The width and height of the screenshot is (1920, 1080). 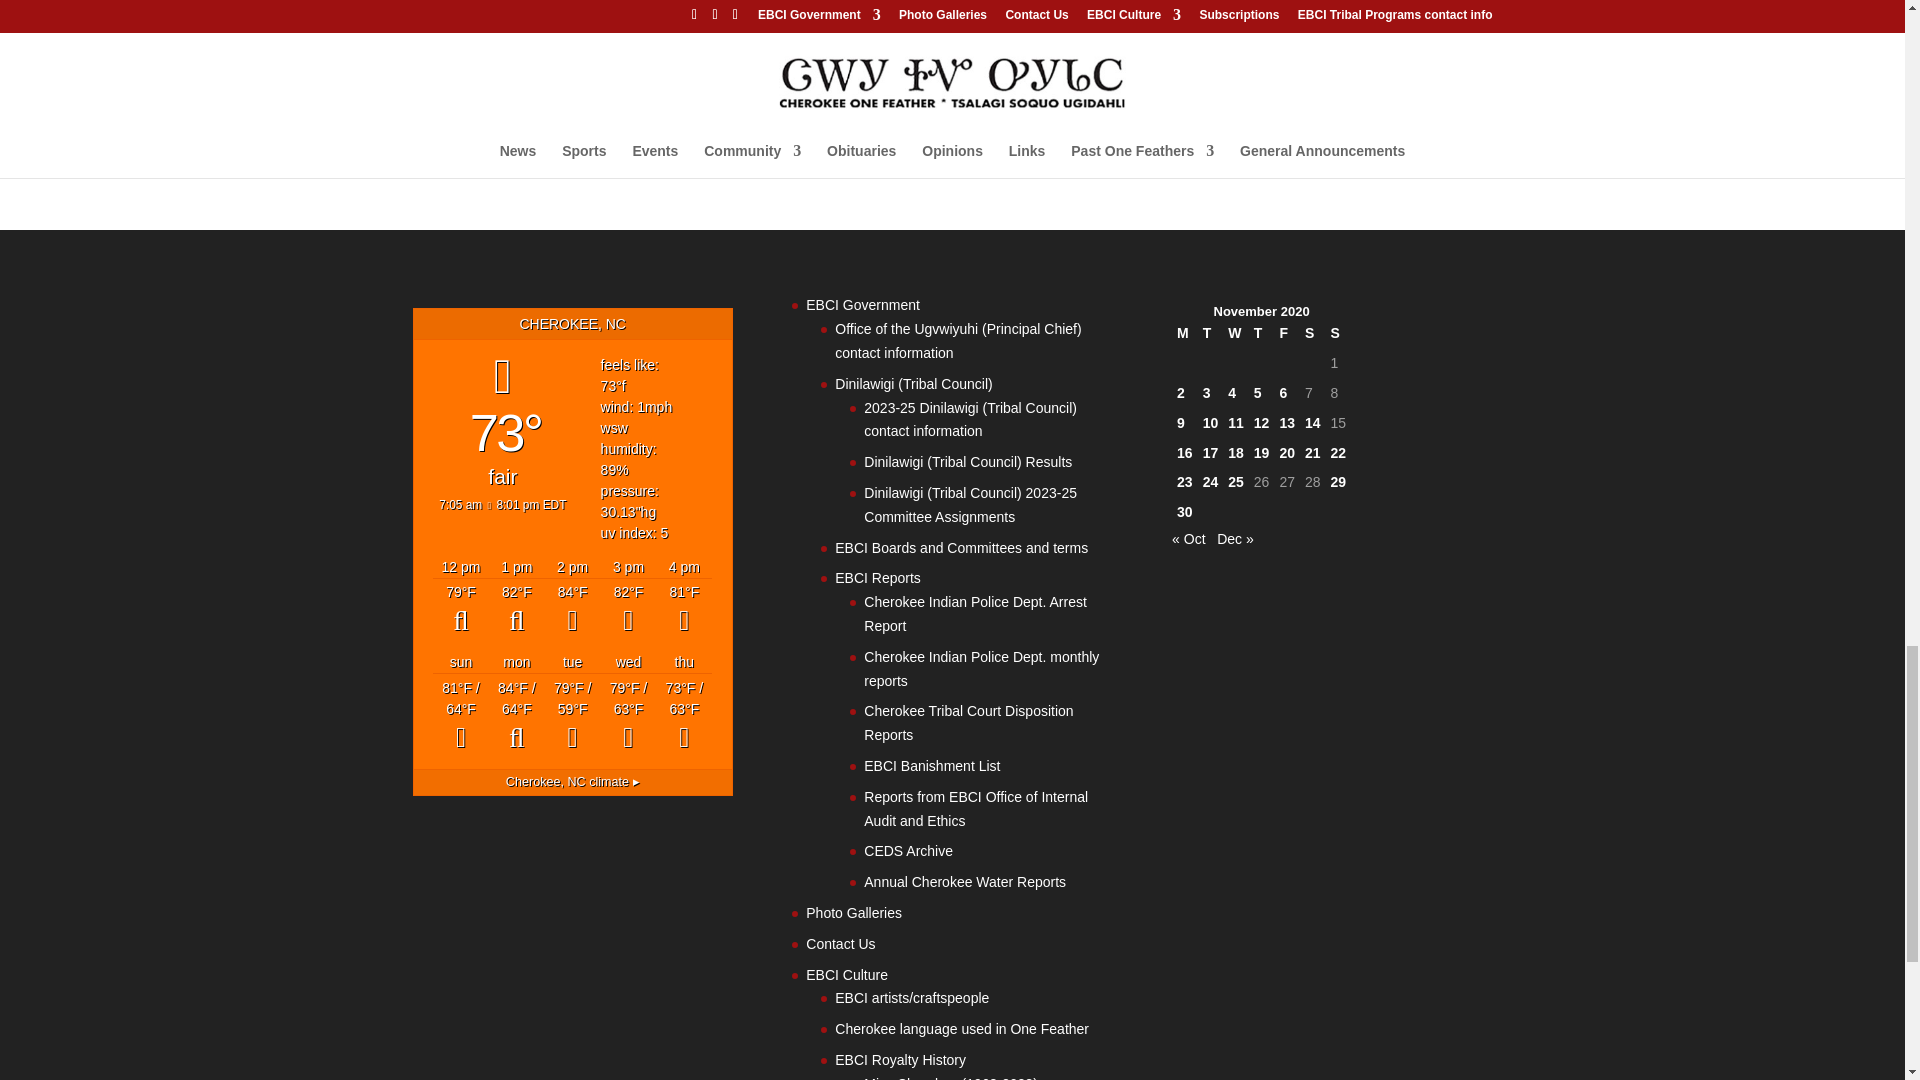 What do you see at coordinates (572, 782) in the screenshot?
I see `Cherokee, NC - Climate` at bounding box center [572, 782].